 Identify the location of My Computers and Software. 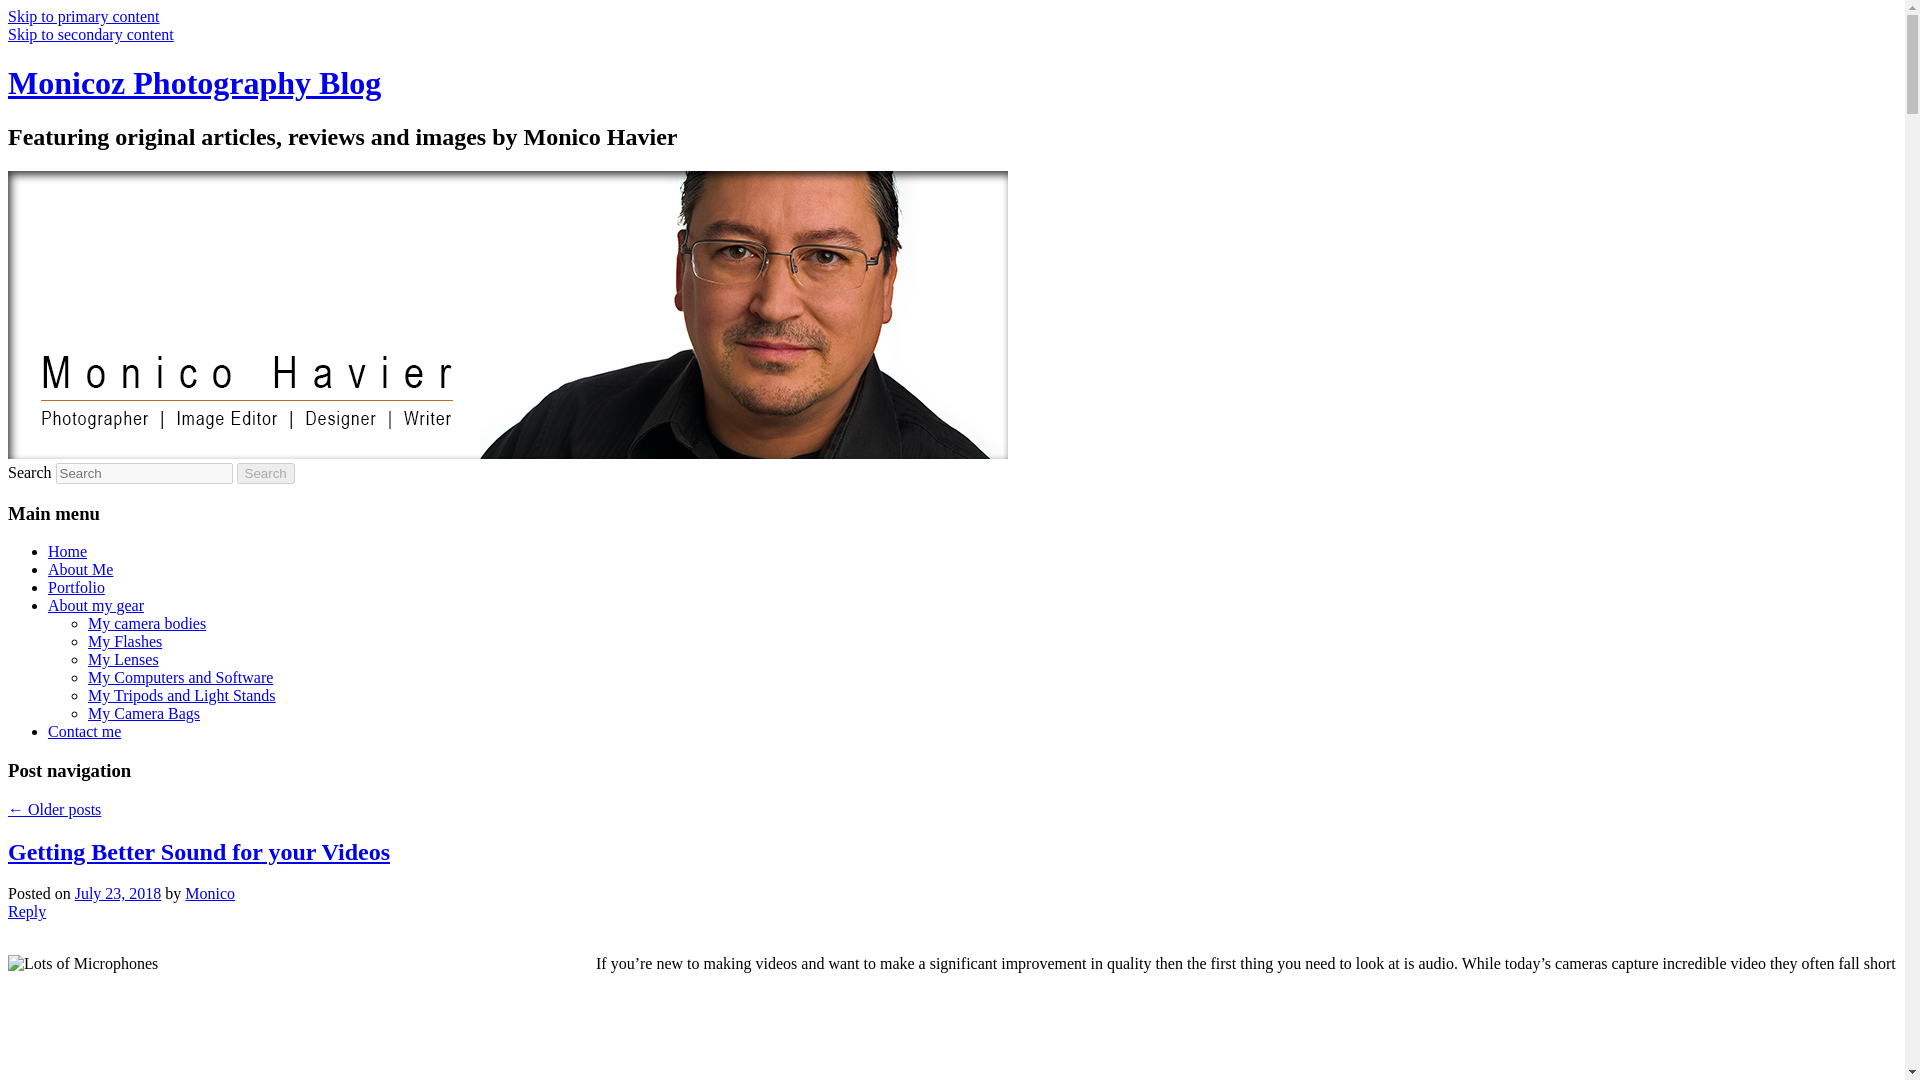
(180, 676).